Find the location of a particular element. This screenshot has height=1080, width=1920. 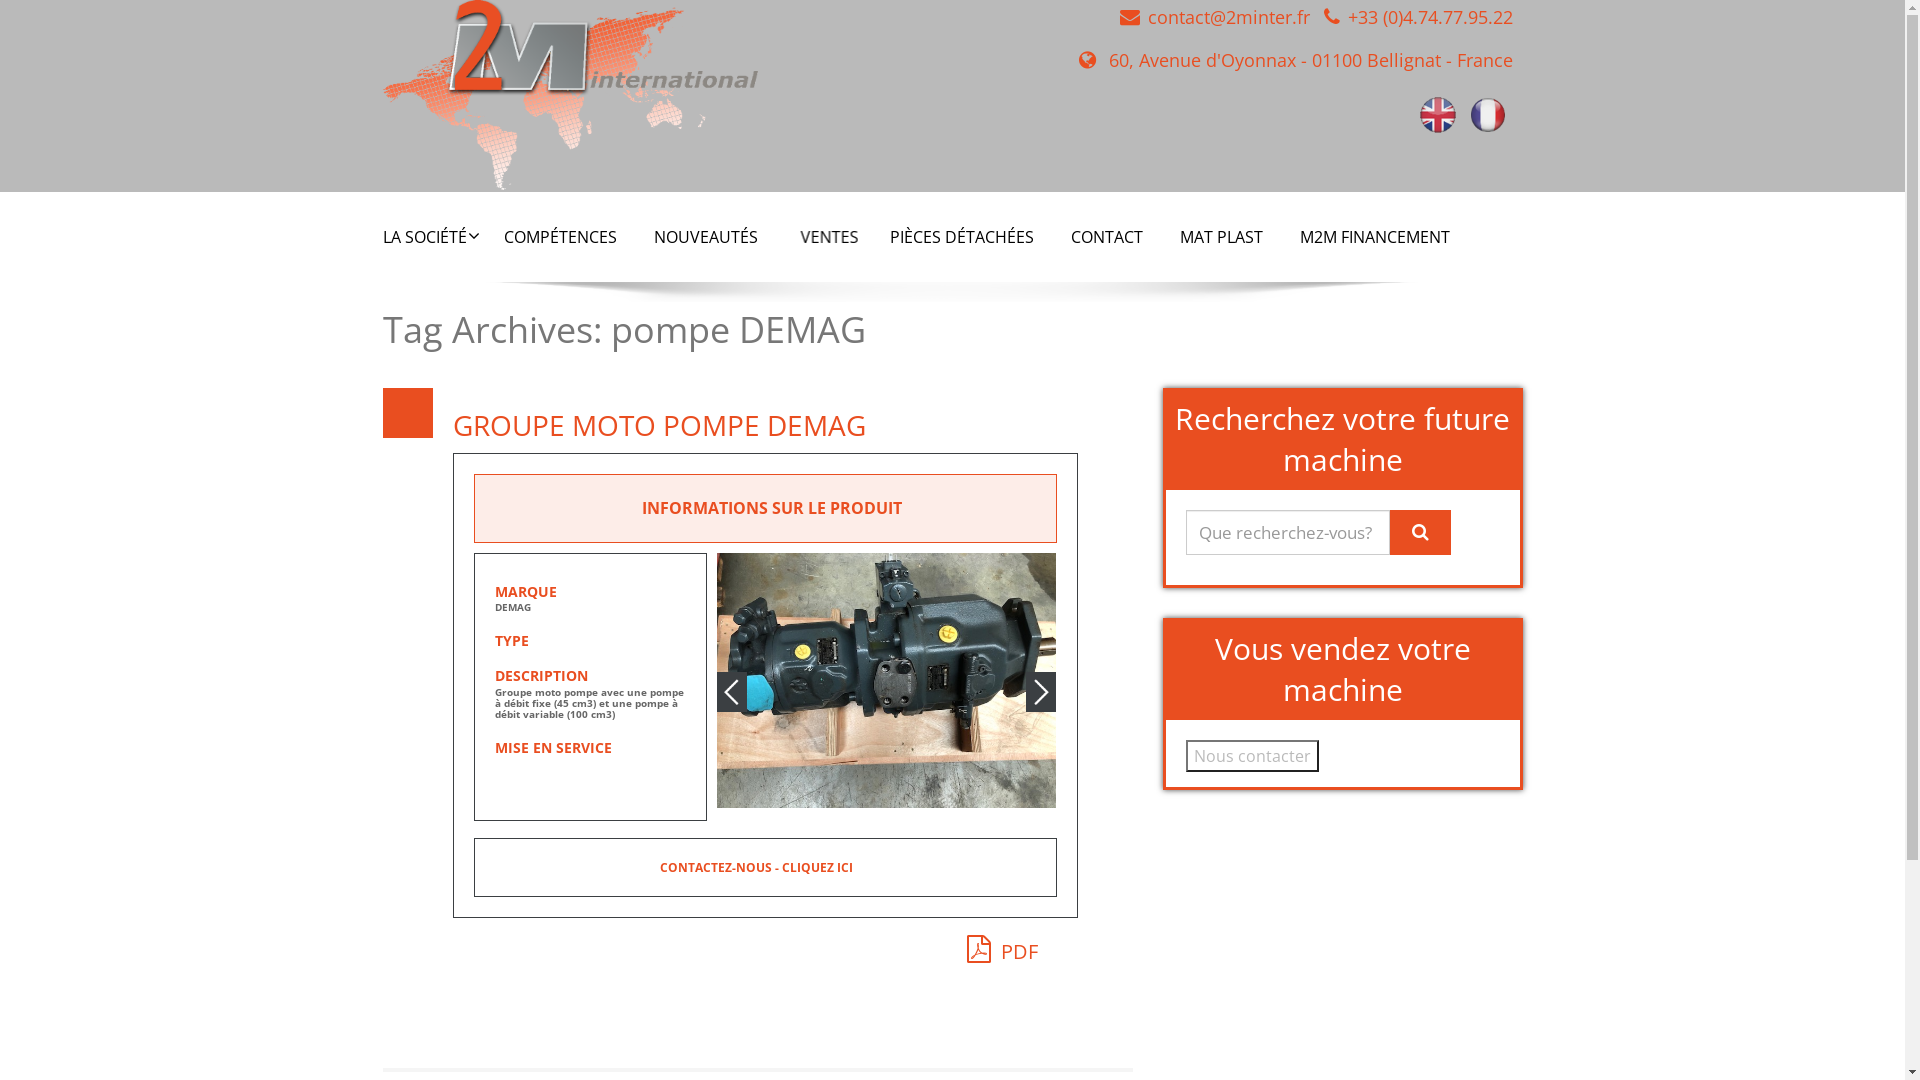

VENTES is located at coordinates (832, 237).